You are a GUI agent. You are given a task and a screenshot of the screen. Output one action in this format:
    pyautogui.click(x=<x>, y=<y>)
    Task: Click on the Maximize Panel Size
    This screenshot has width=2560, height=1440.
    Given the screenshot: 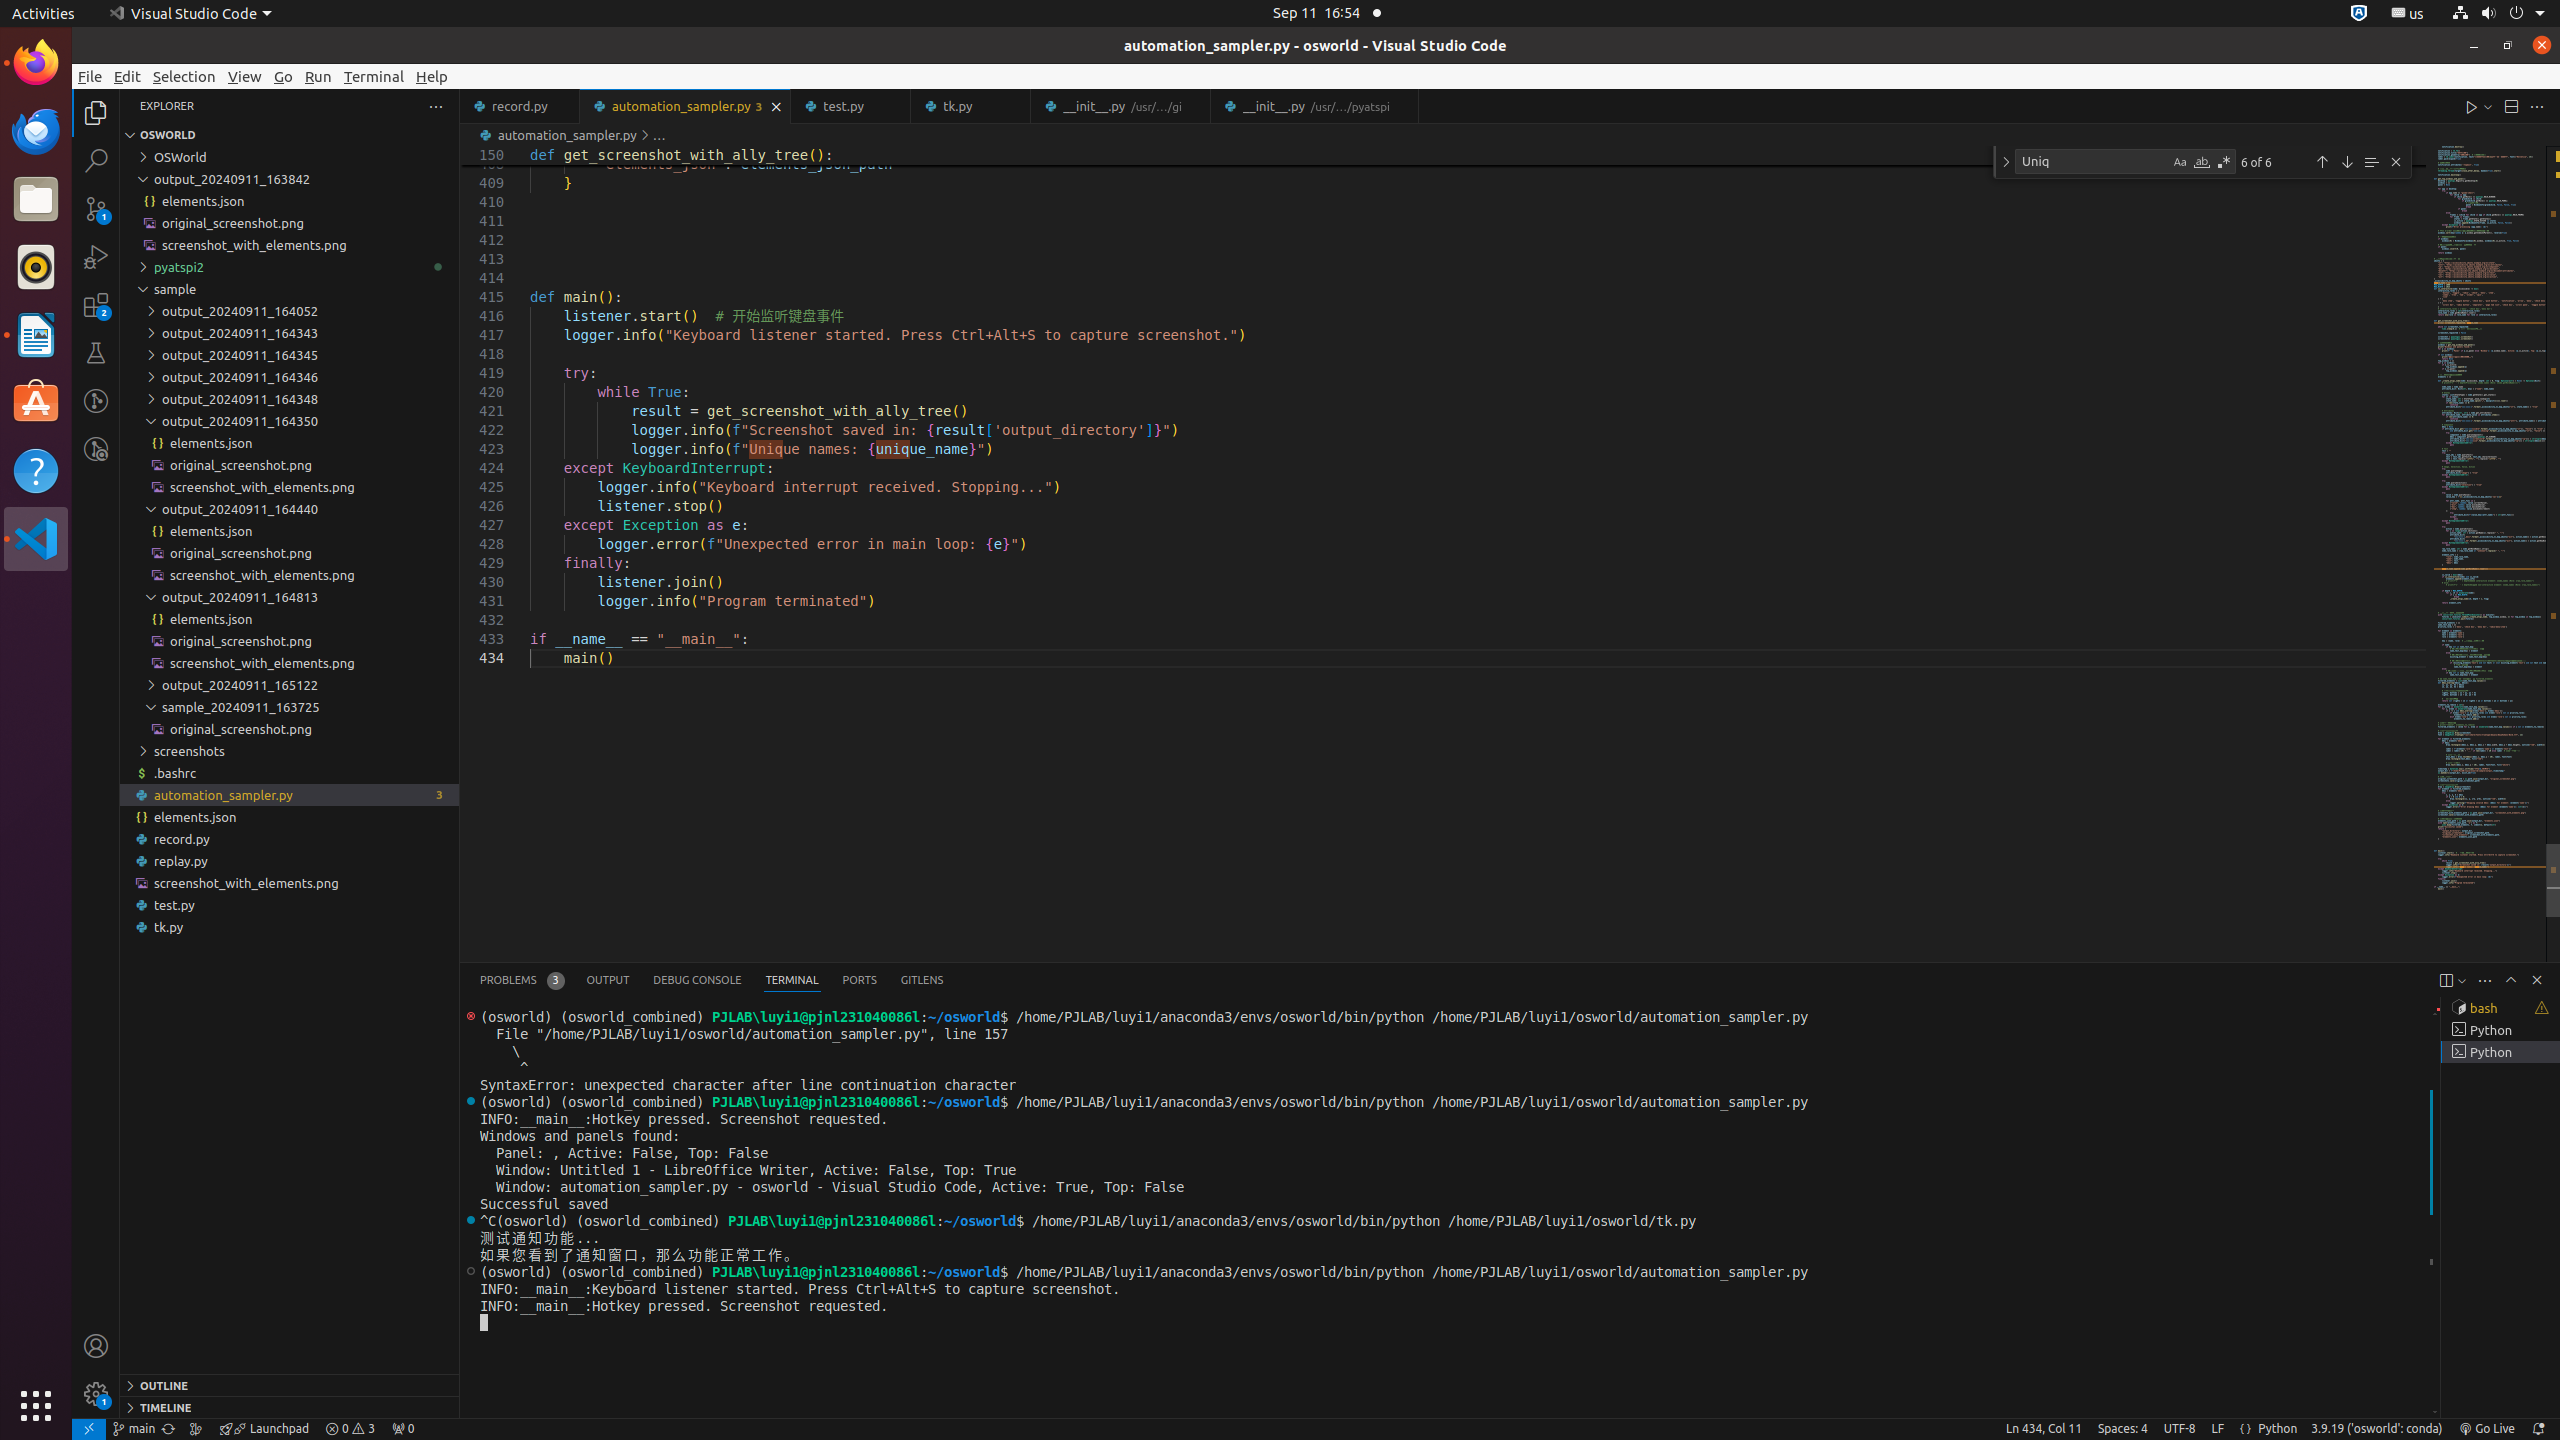 What is the action you would take?
    pyautogui.click(x=2511, y=980)
    